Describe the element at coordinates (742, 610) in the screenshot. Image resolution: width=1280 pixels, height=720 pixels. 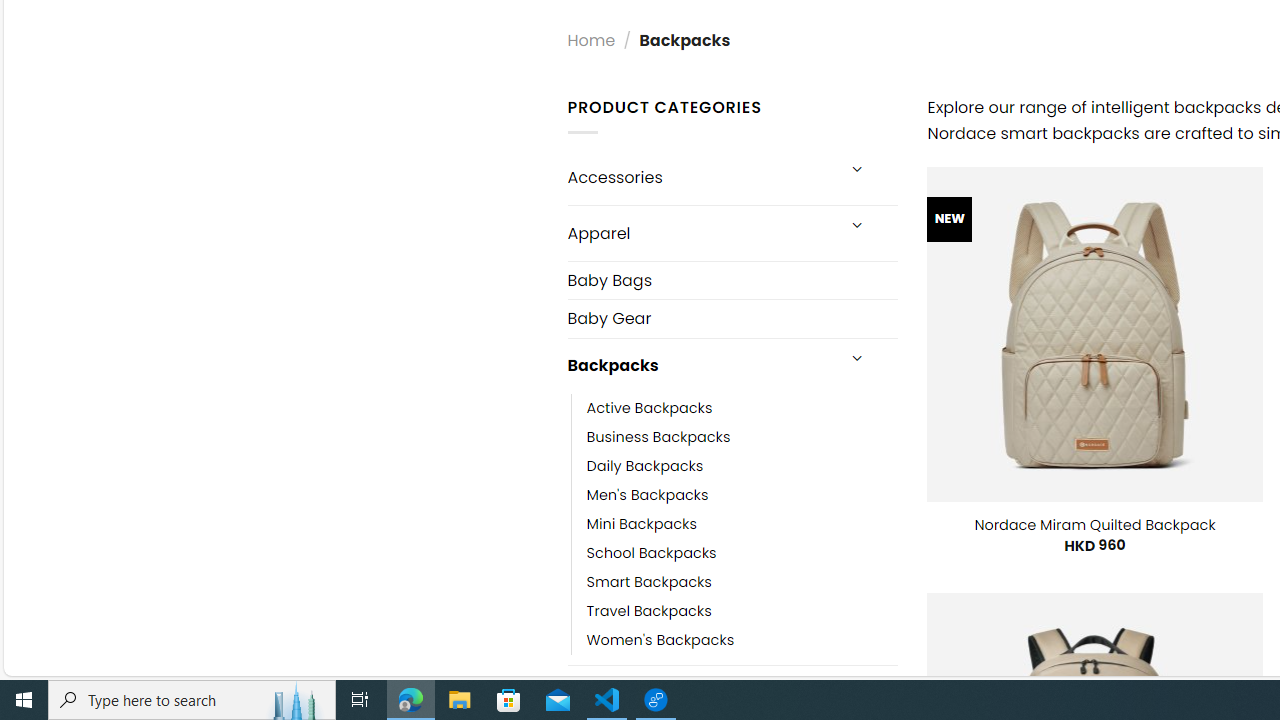
I see `Travel Backpacks` at that location.